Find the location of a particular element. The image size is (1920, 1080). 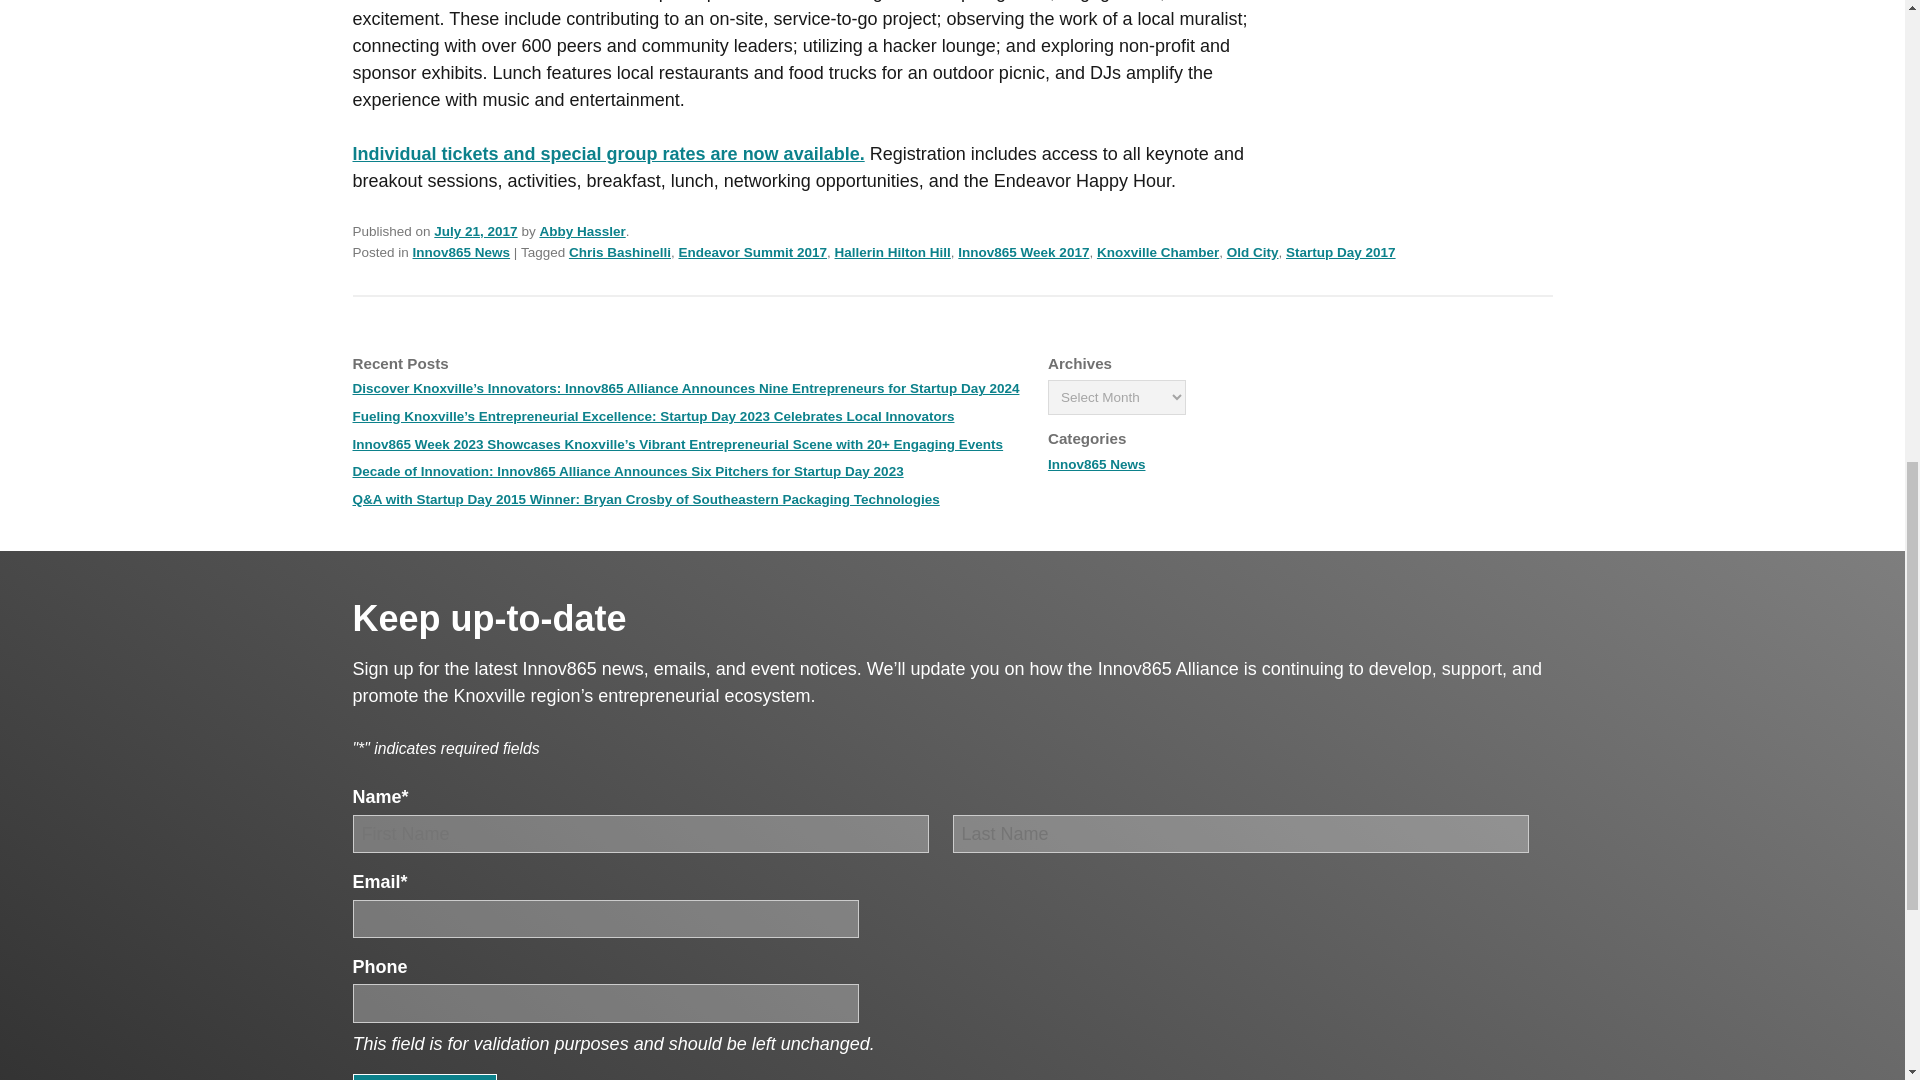

Hallerin Hilton Hill is located at coordinates (892, 252).